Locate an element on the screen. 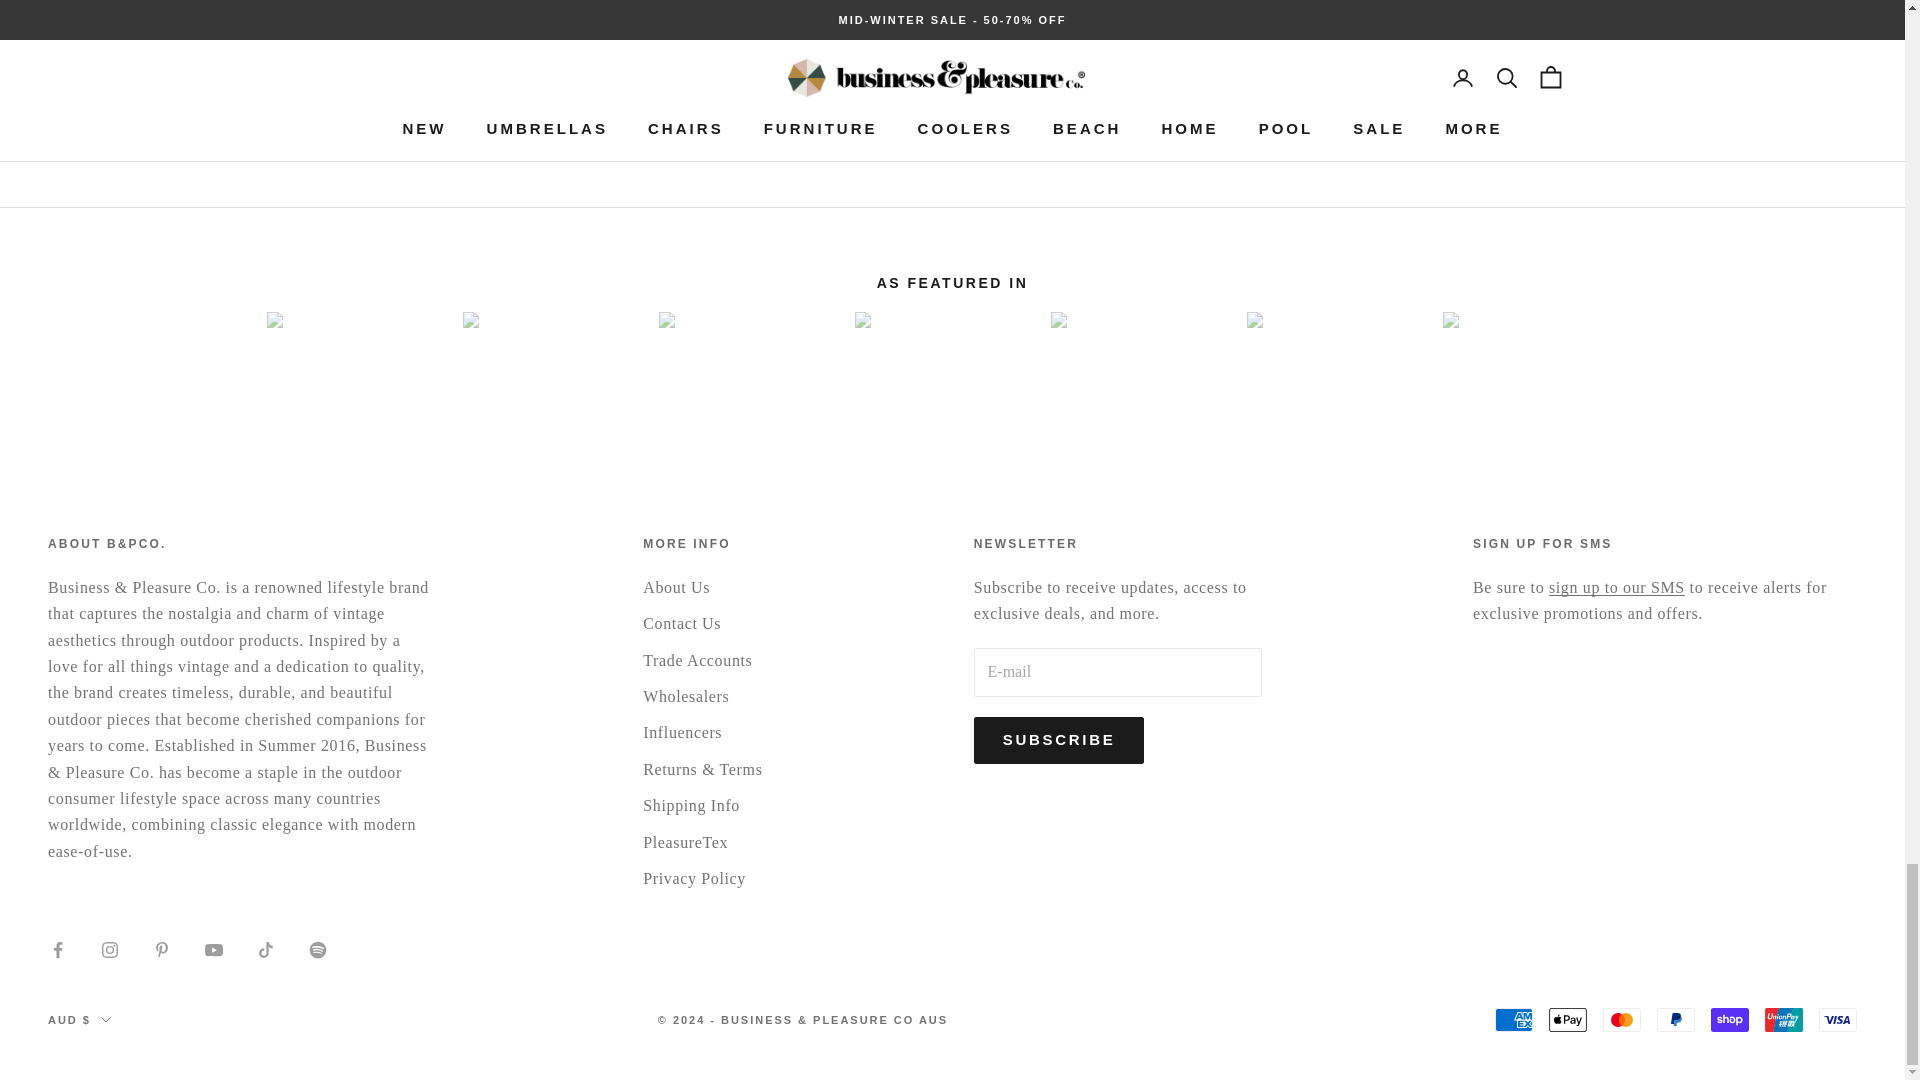 The image size is (1920, 1080). SMS Sign Up is located at coordinates (1617, 587).